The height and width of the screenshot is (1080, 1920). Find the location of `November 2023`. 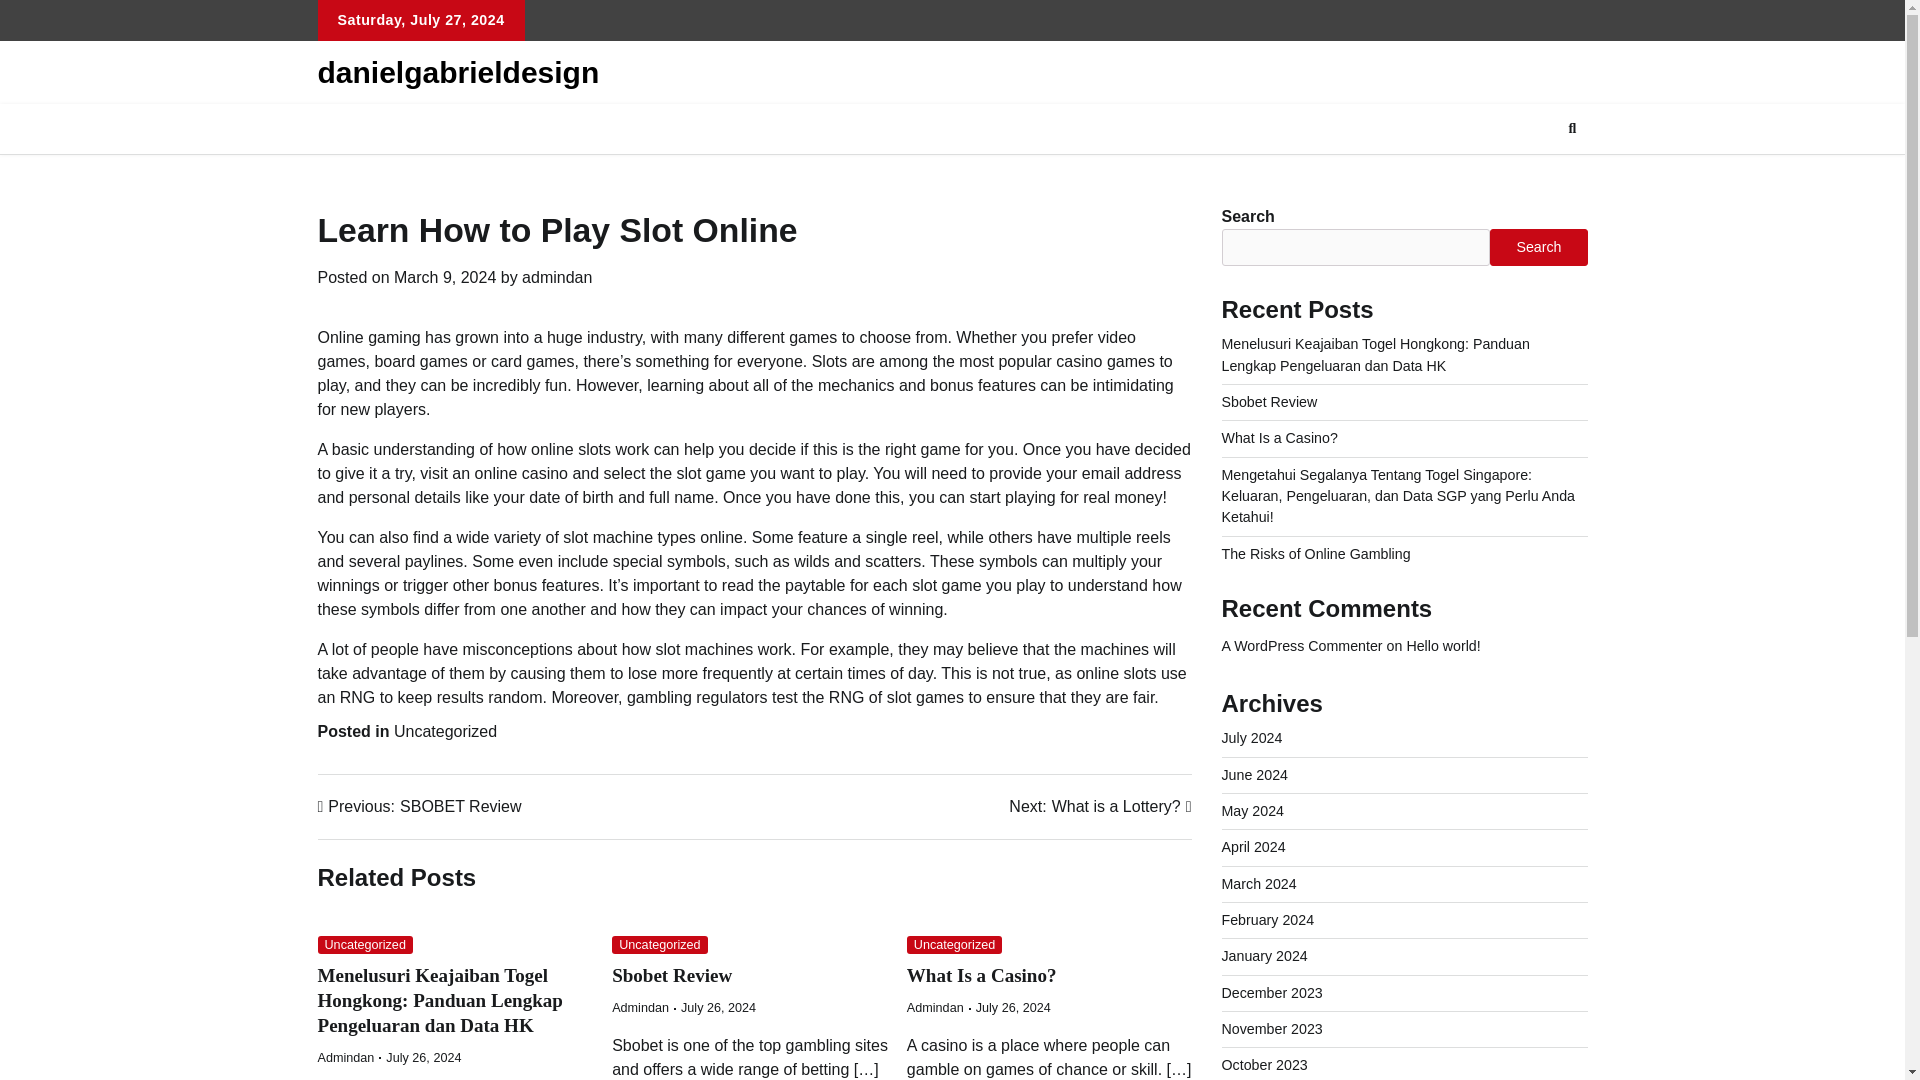

November 2023 is located at coordinates (1272, 1028).